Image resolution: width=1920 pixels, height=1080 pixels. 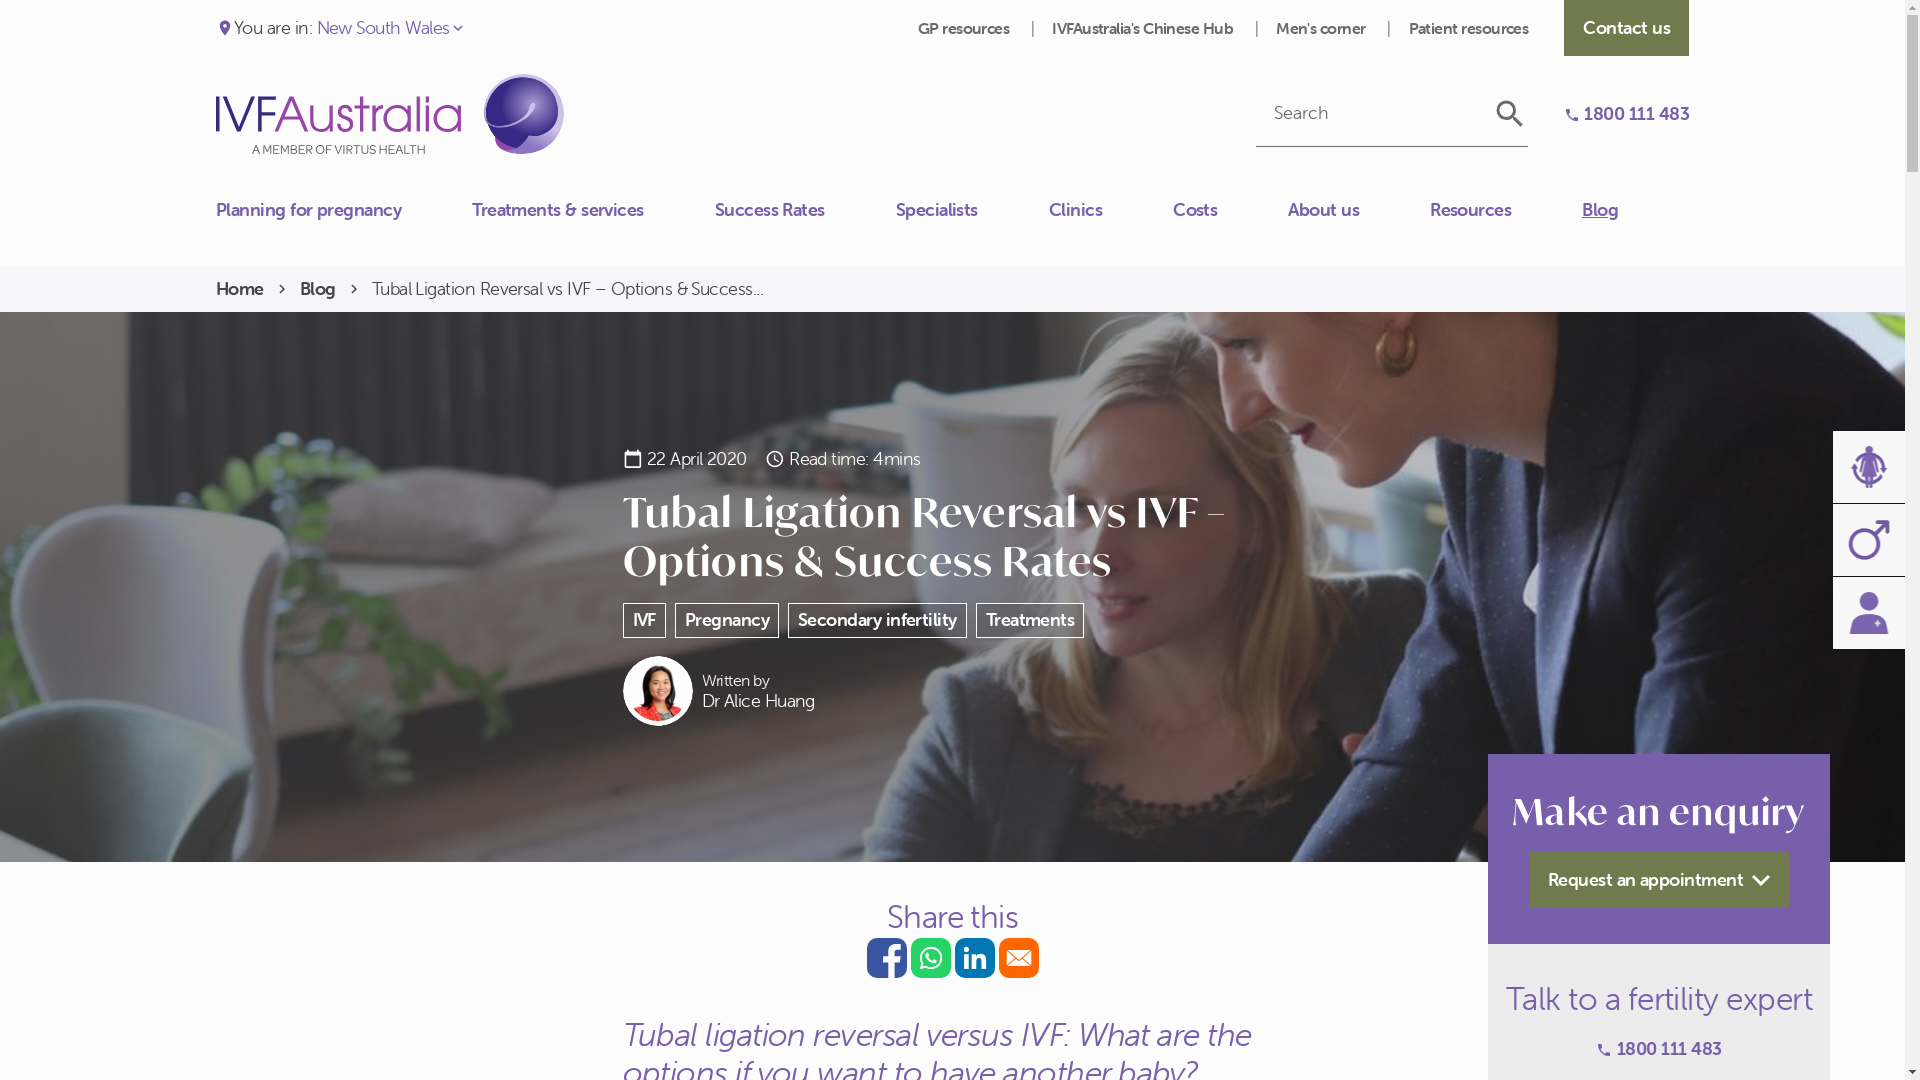 I want to click on Treatments, so click(x=1030, y=620).